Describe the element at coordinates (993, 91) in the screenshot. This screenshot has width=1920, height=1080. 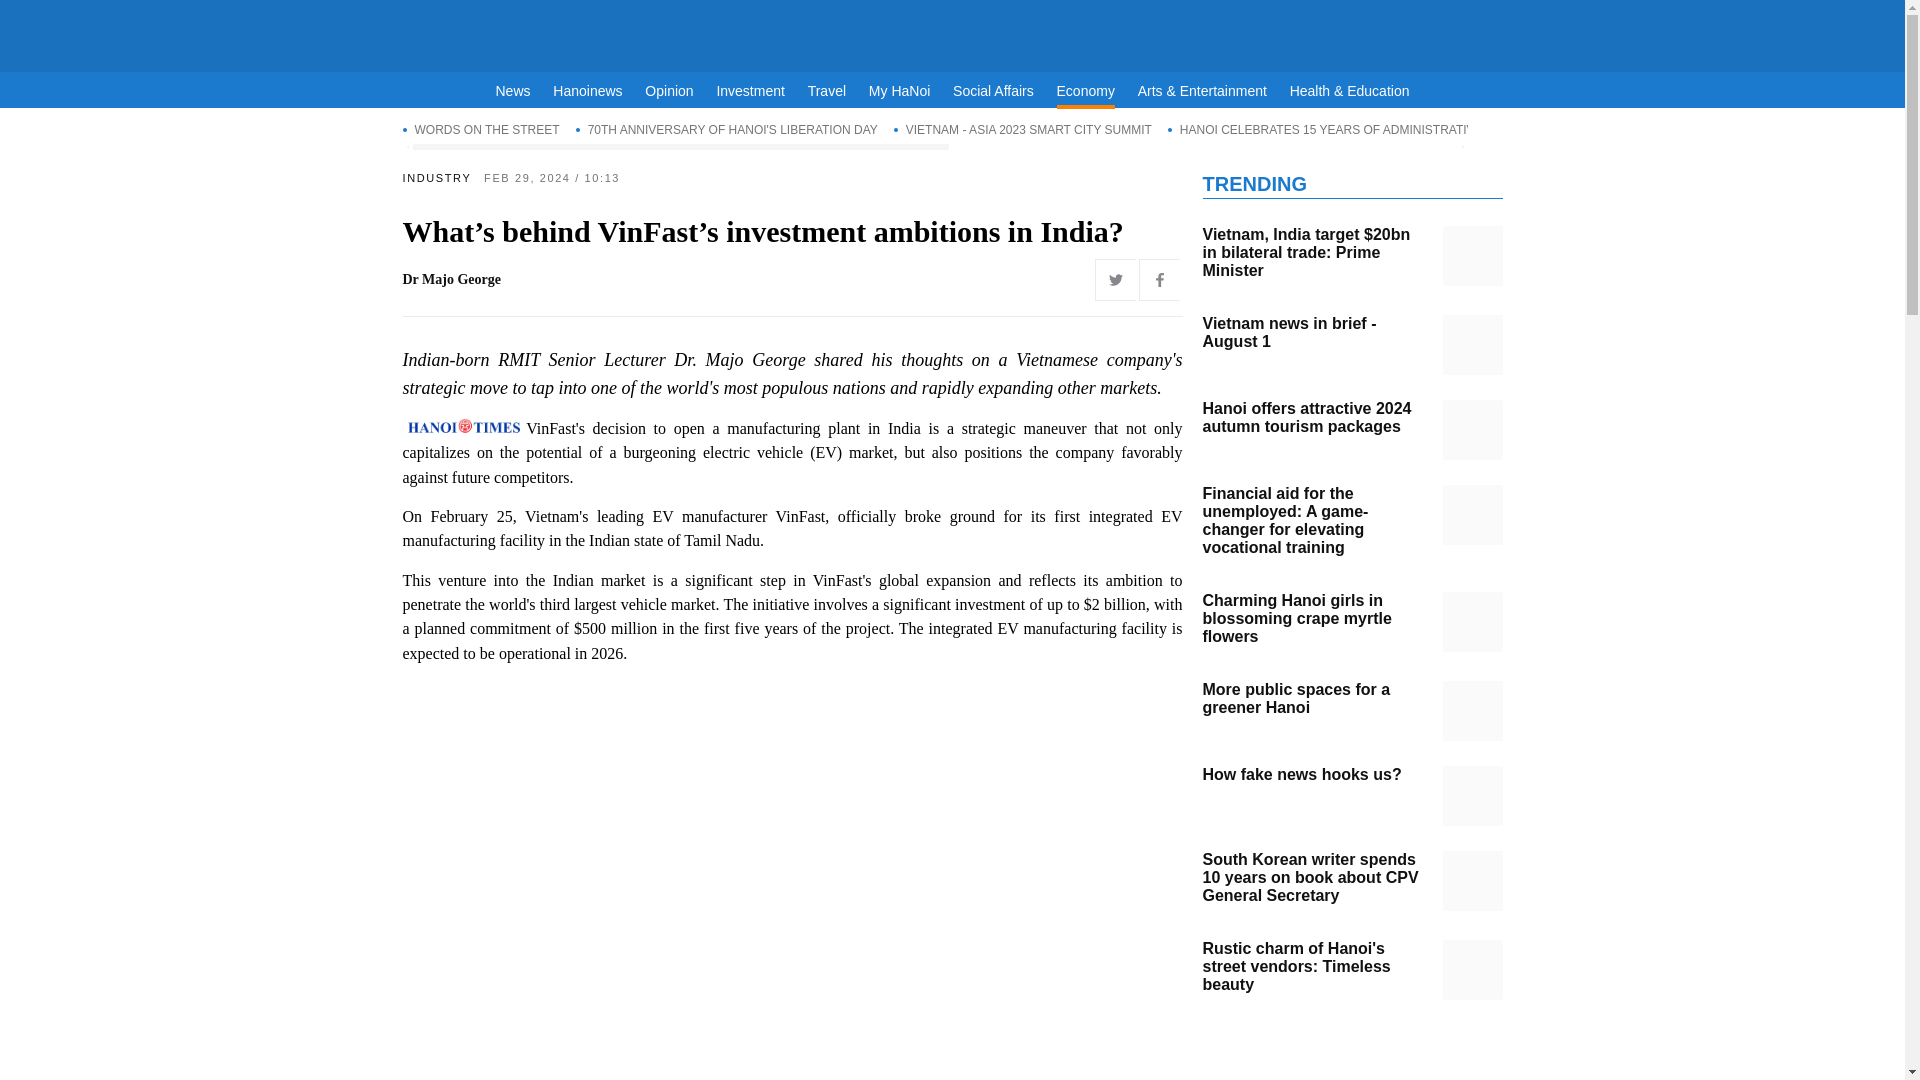
I see `Social Affairs` at that location.